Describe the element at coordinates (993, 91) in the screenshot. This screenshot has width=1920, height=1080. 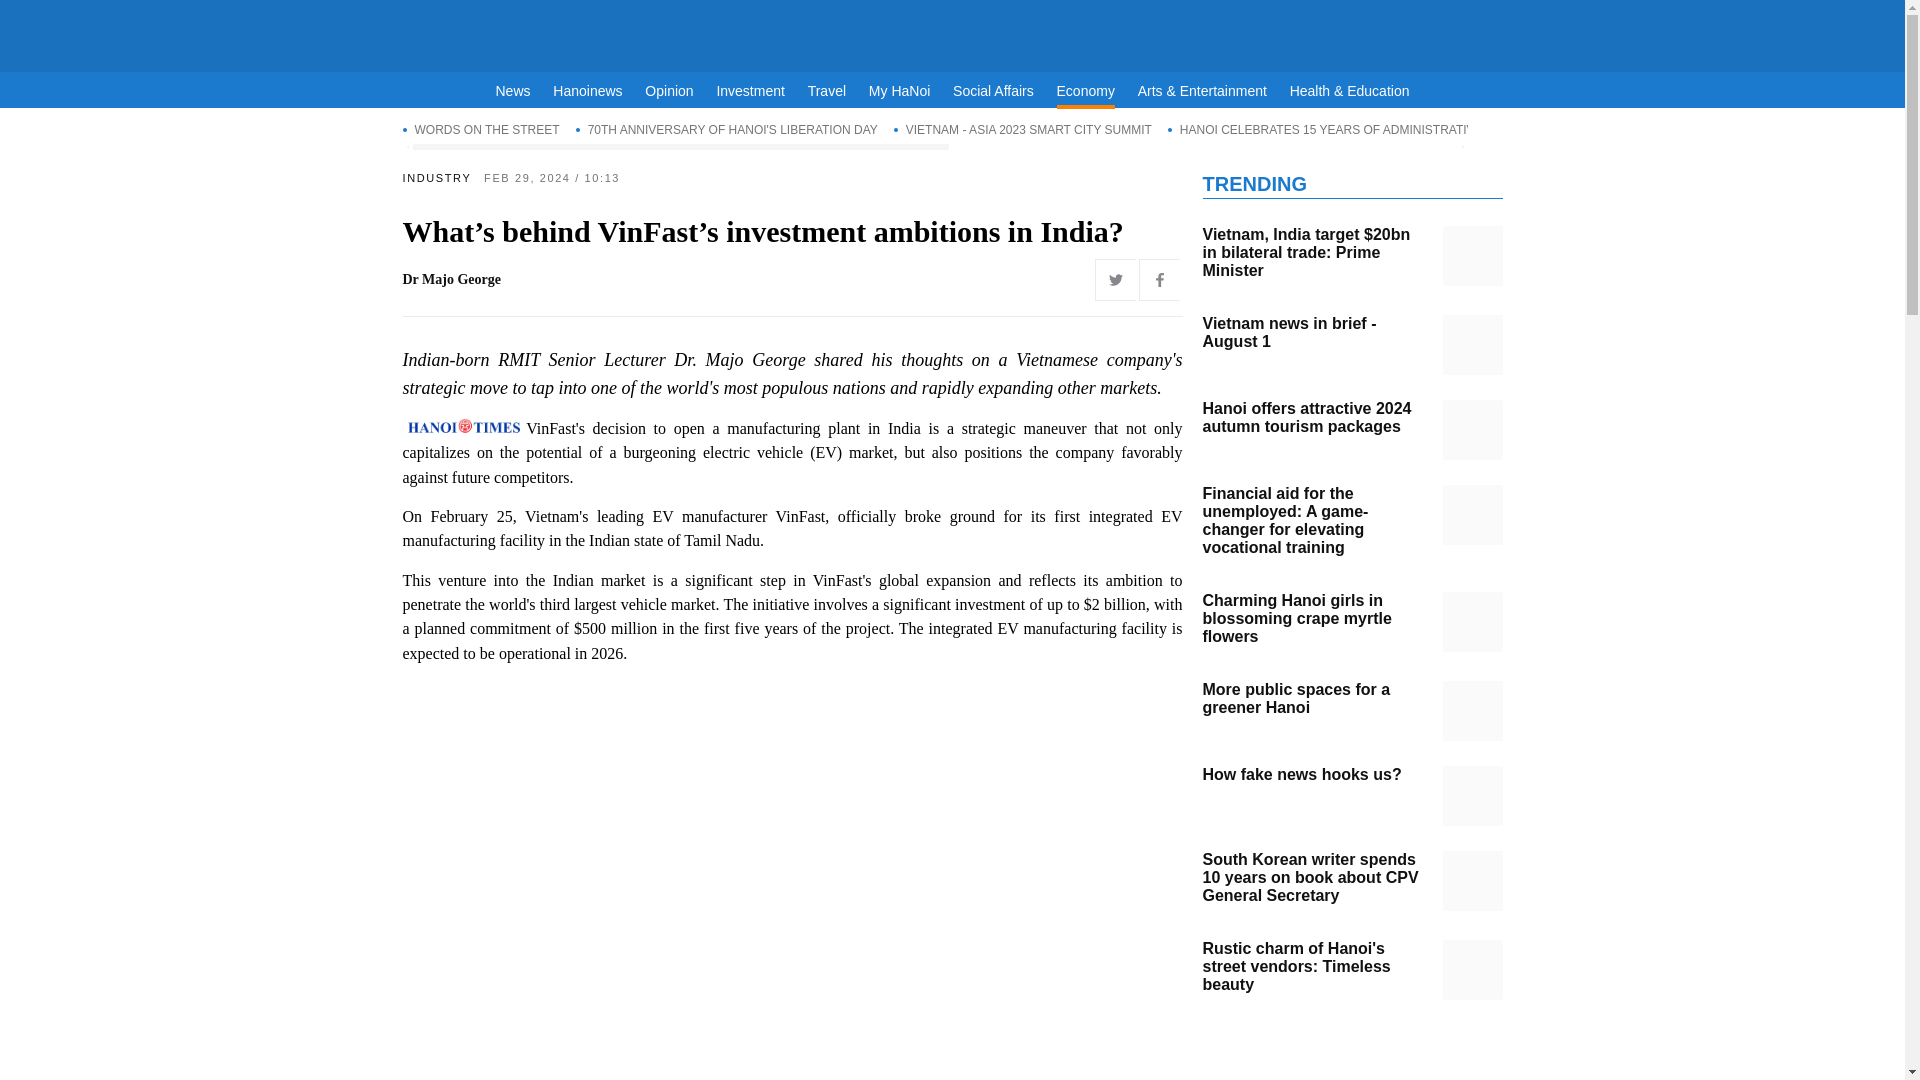
I see `Social Affairs` at that location.